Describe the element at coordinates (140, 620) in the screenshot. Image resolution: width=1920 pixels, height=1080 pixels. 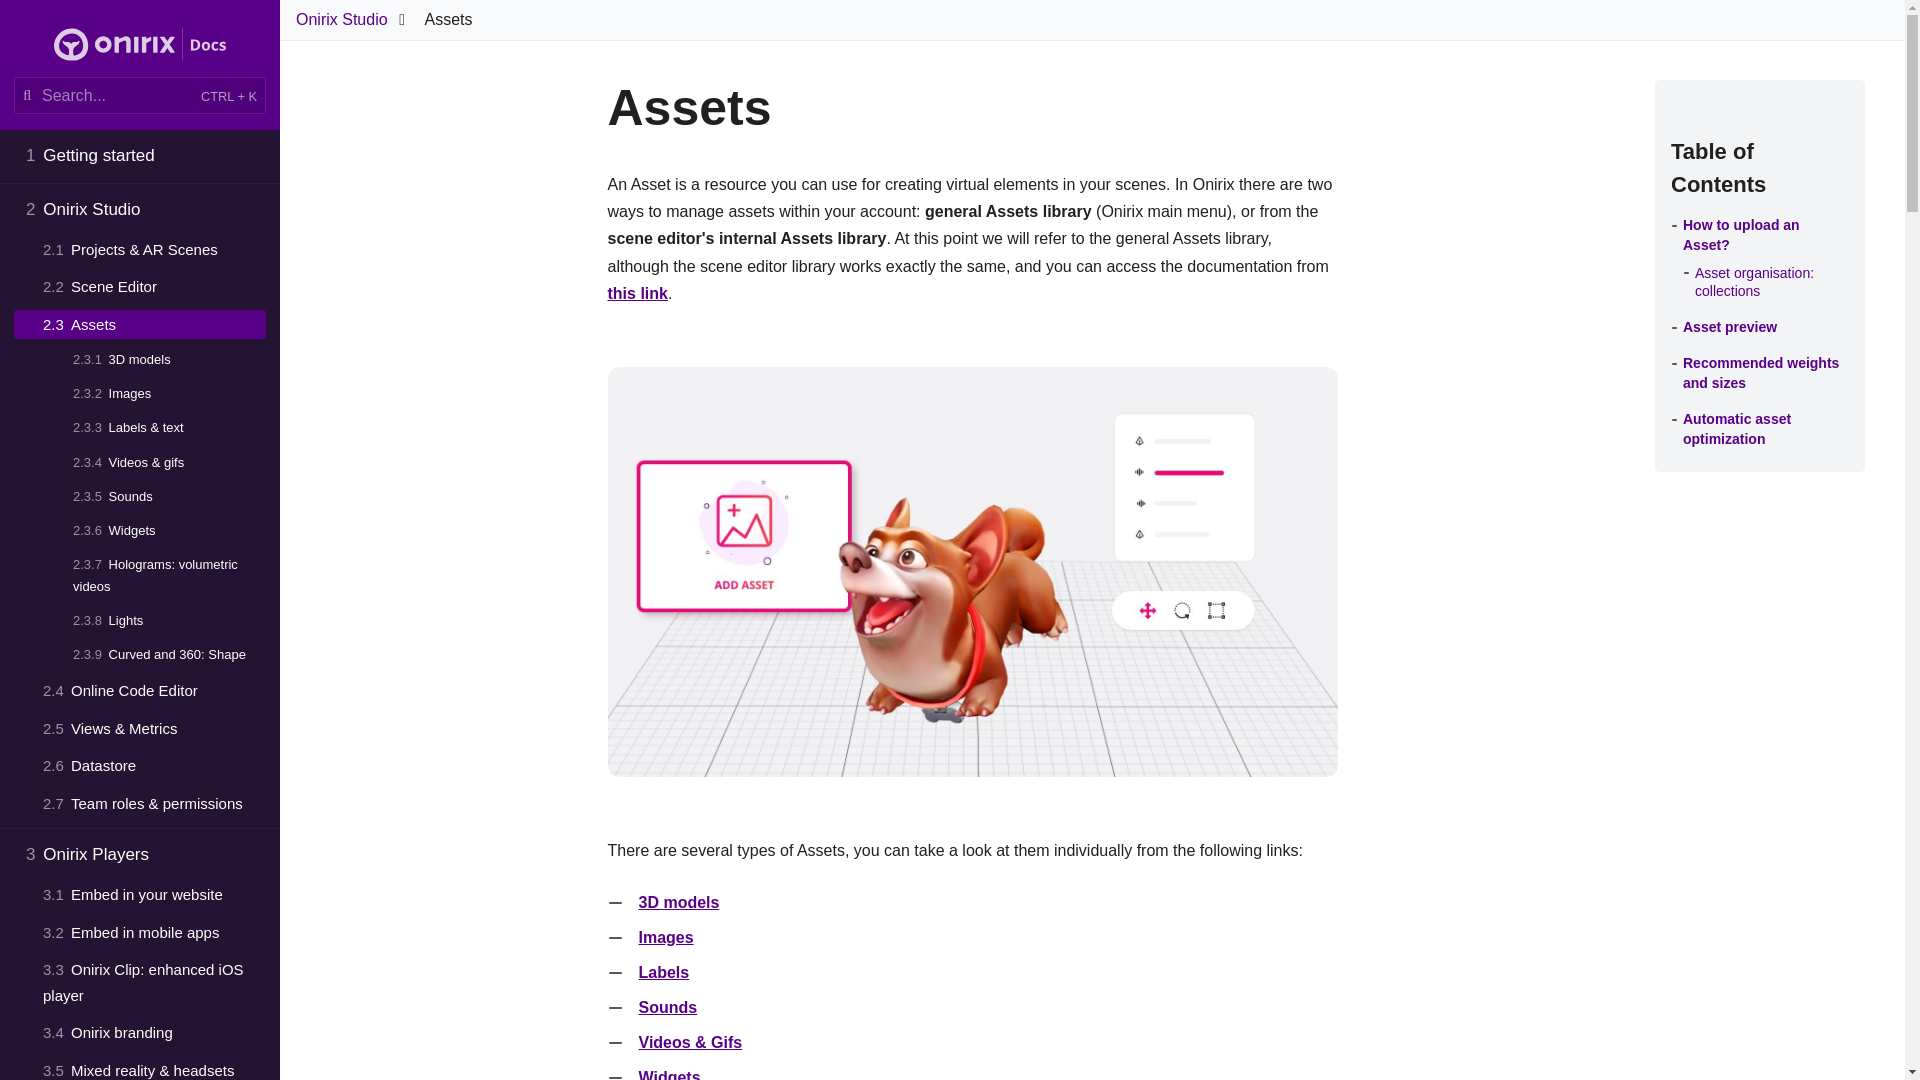
I see `Lights` at that location.